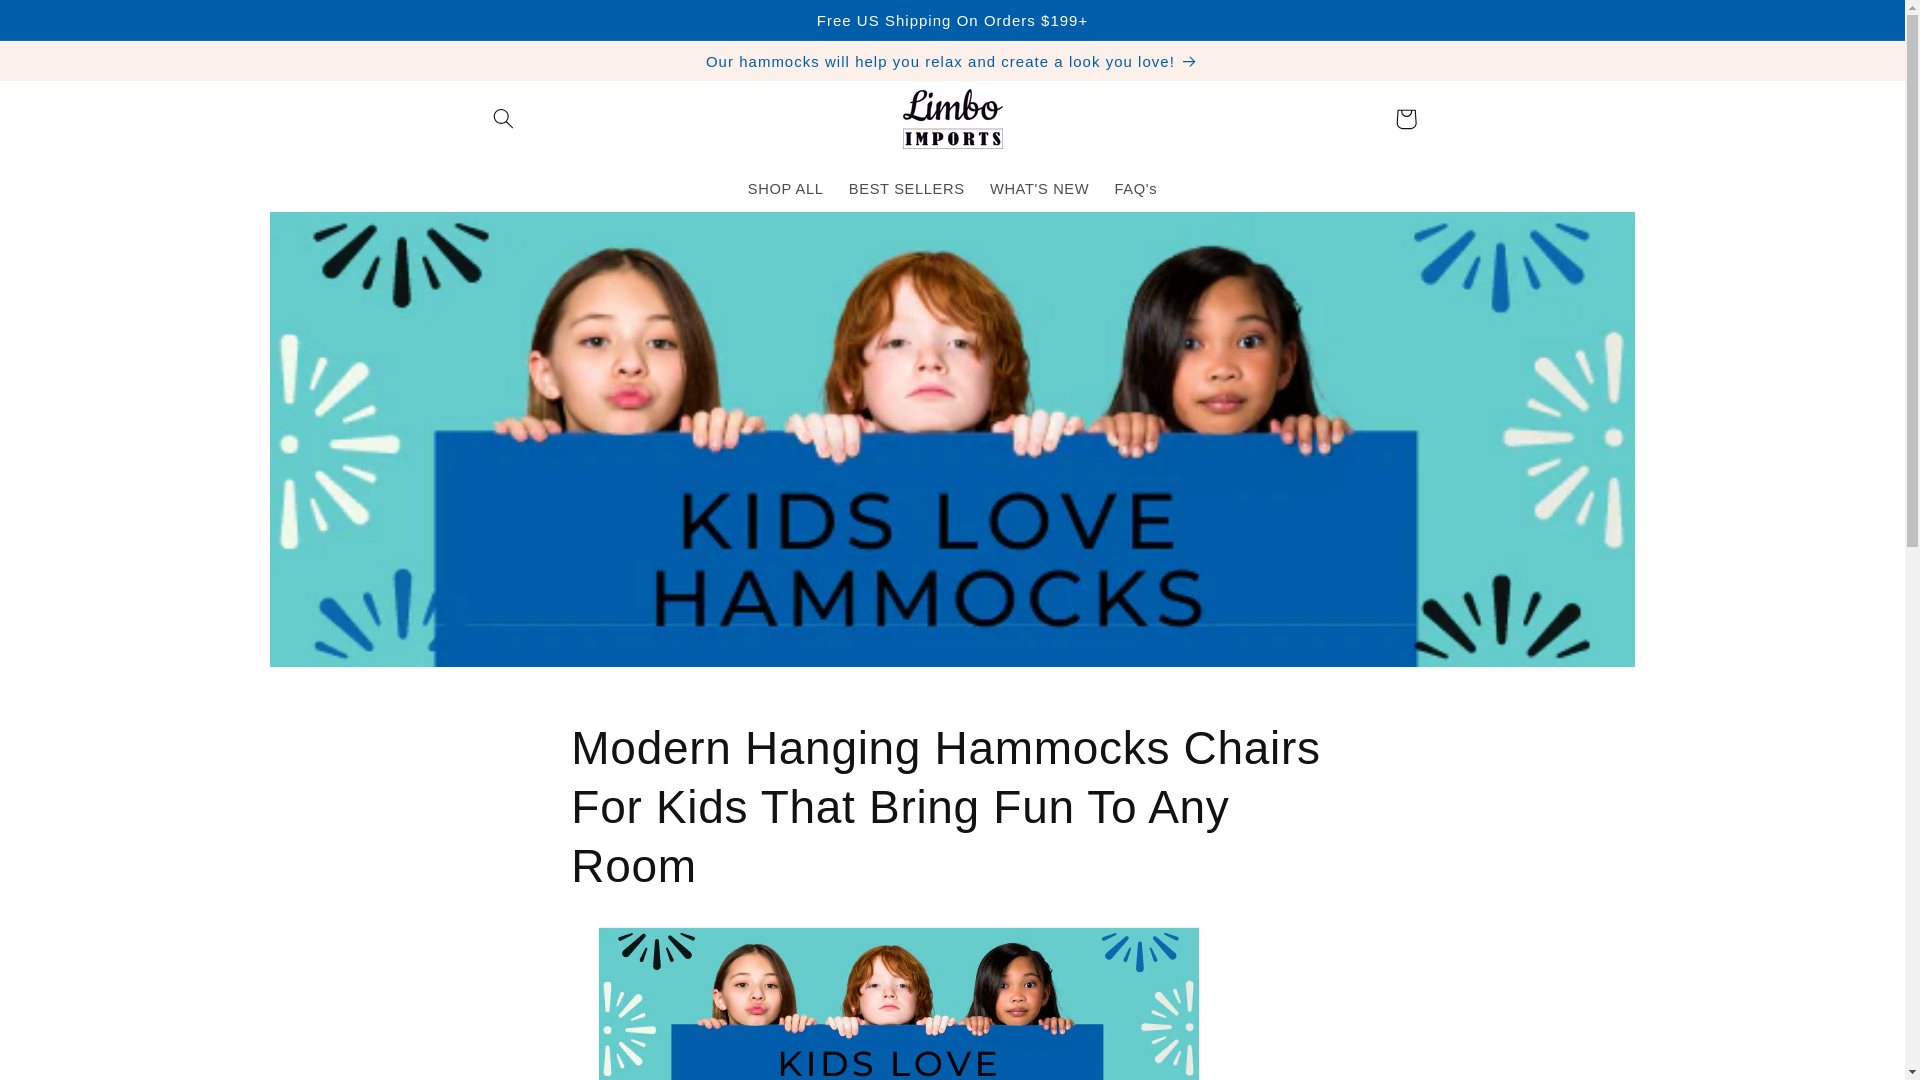  Describe the element at coordinates (952, 61) in the screenshot. I see `Our hammocks will help you relax and create a look you love!` at that location.